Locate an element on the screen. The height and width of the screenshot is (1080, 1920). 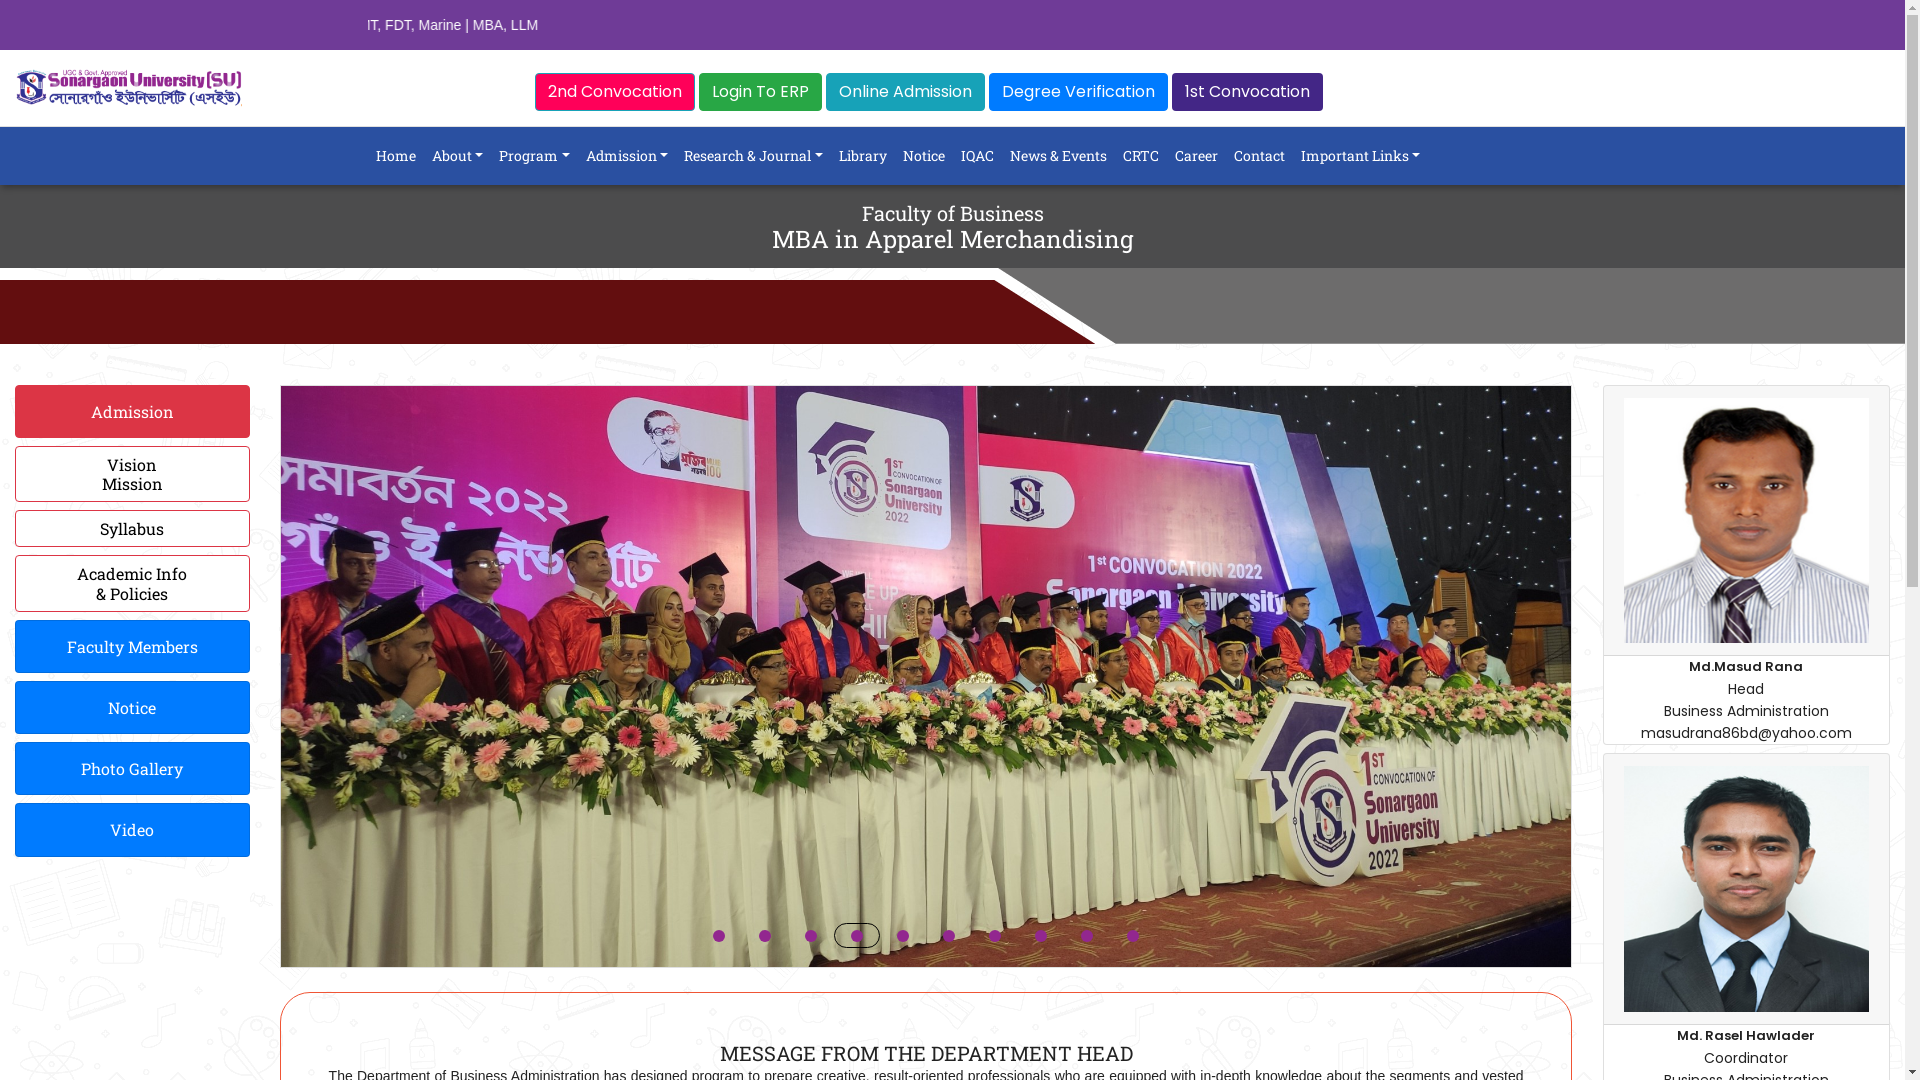
Contact is located at coordinates (1260, 156).